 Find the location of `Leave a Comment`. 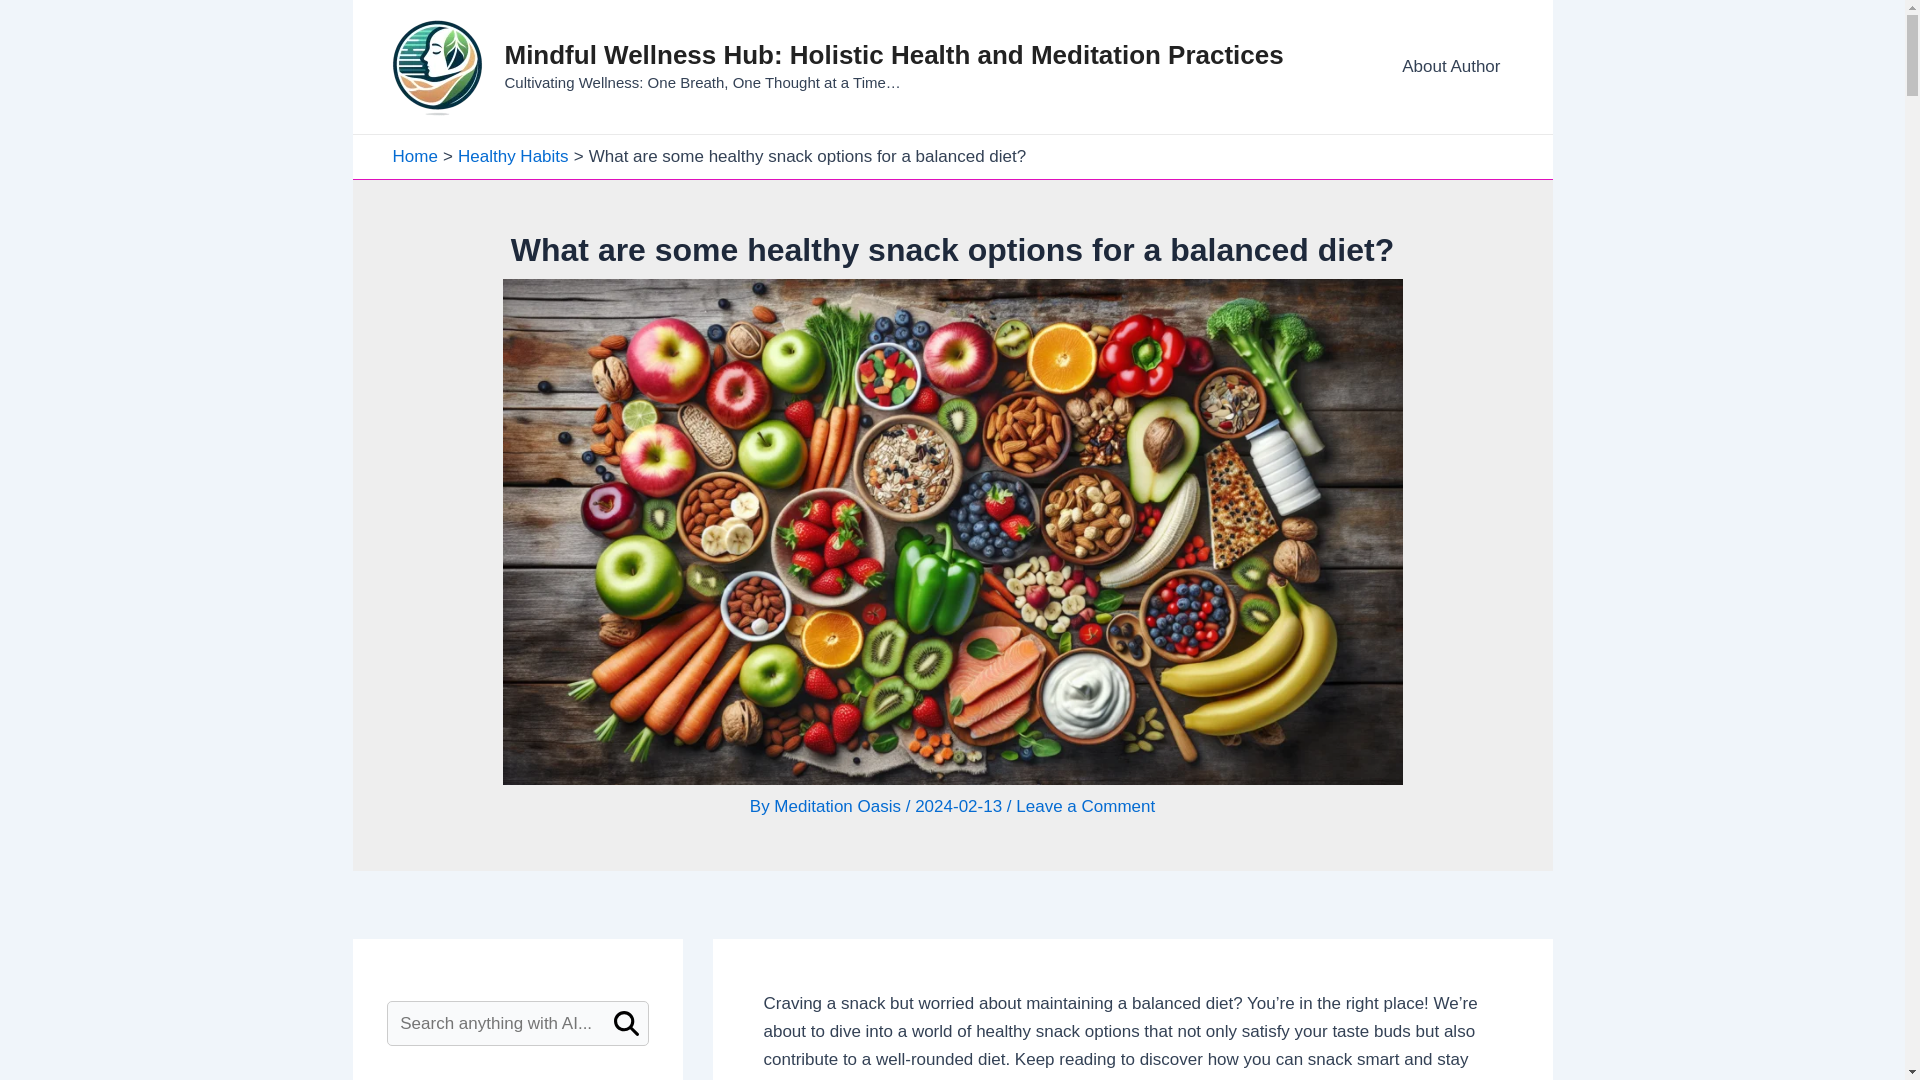

Leave a Comment is located at coordinates (1085, 806).